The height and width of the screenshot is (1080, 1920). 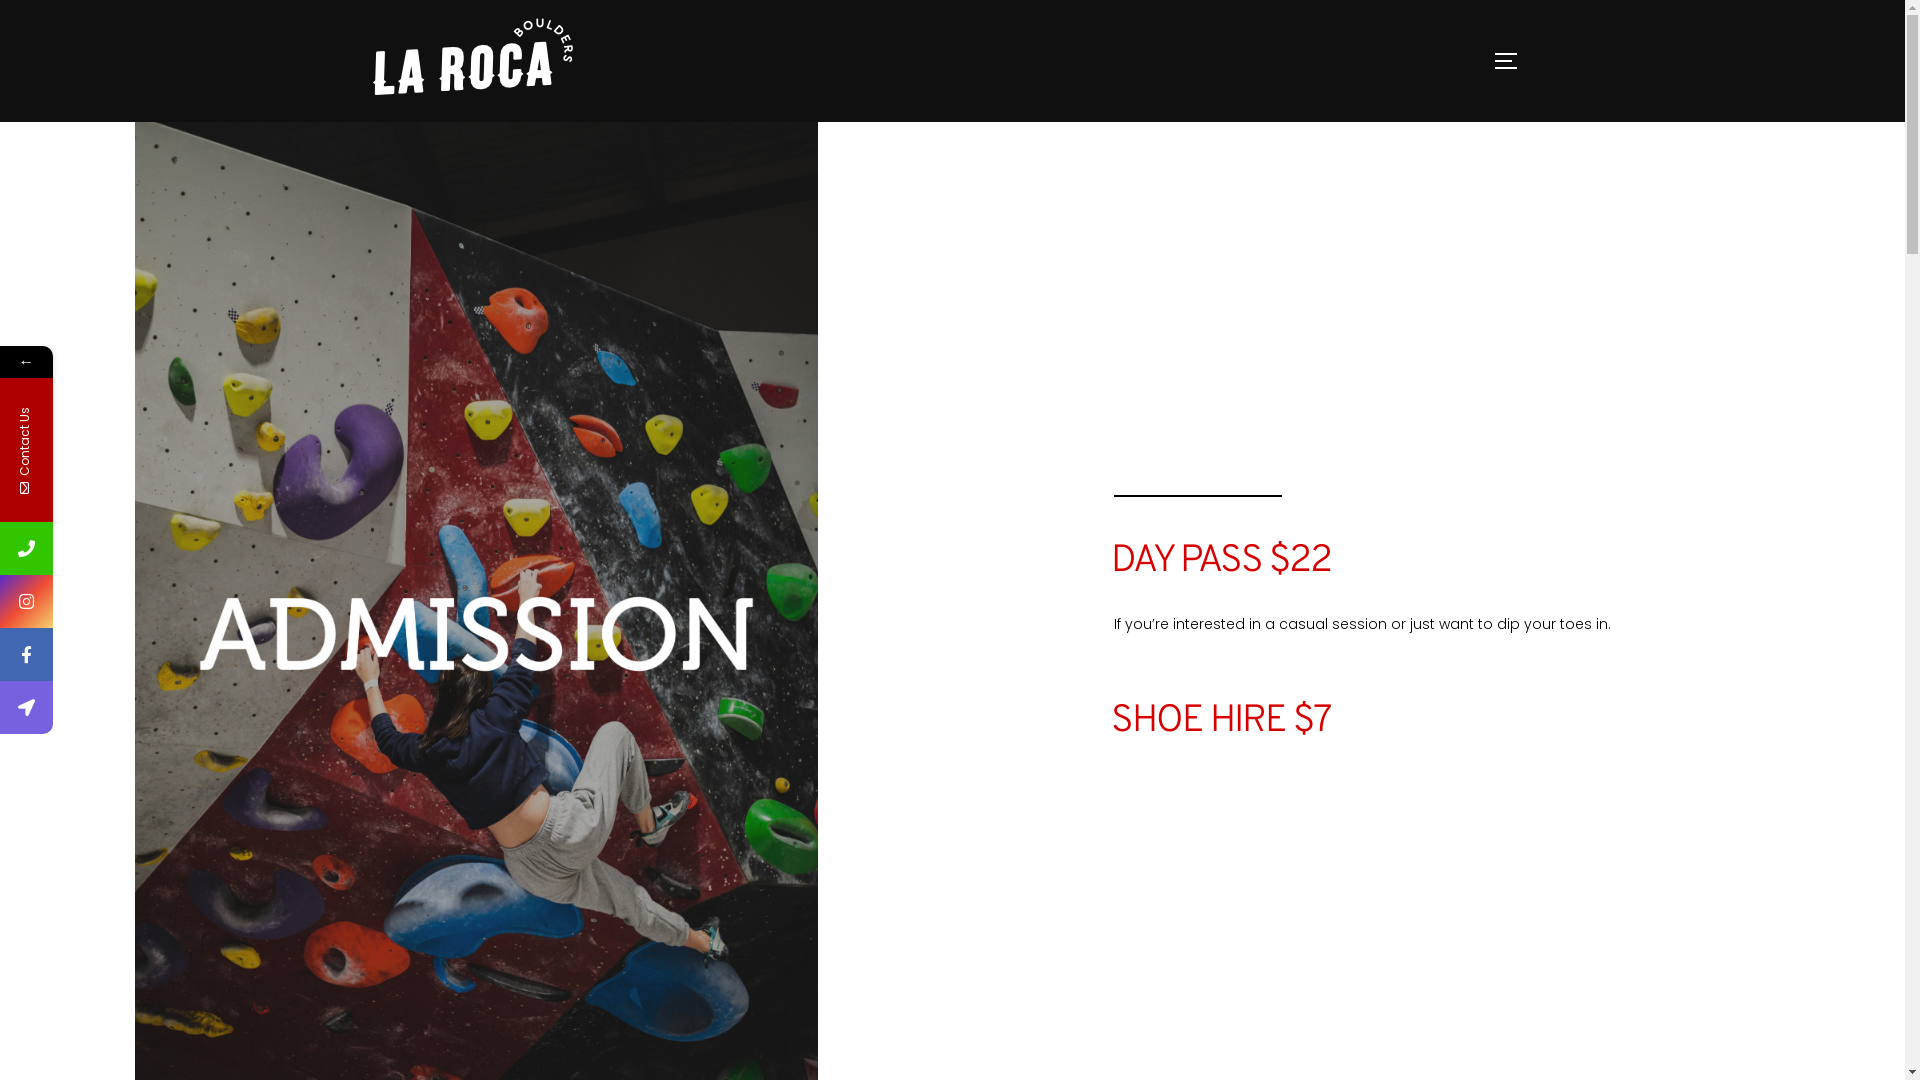 What do you see at coordinates (126, 602) in the screenshot?
I see `Follow us on insta` at bounding box center [126, 602].